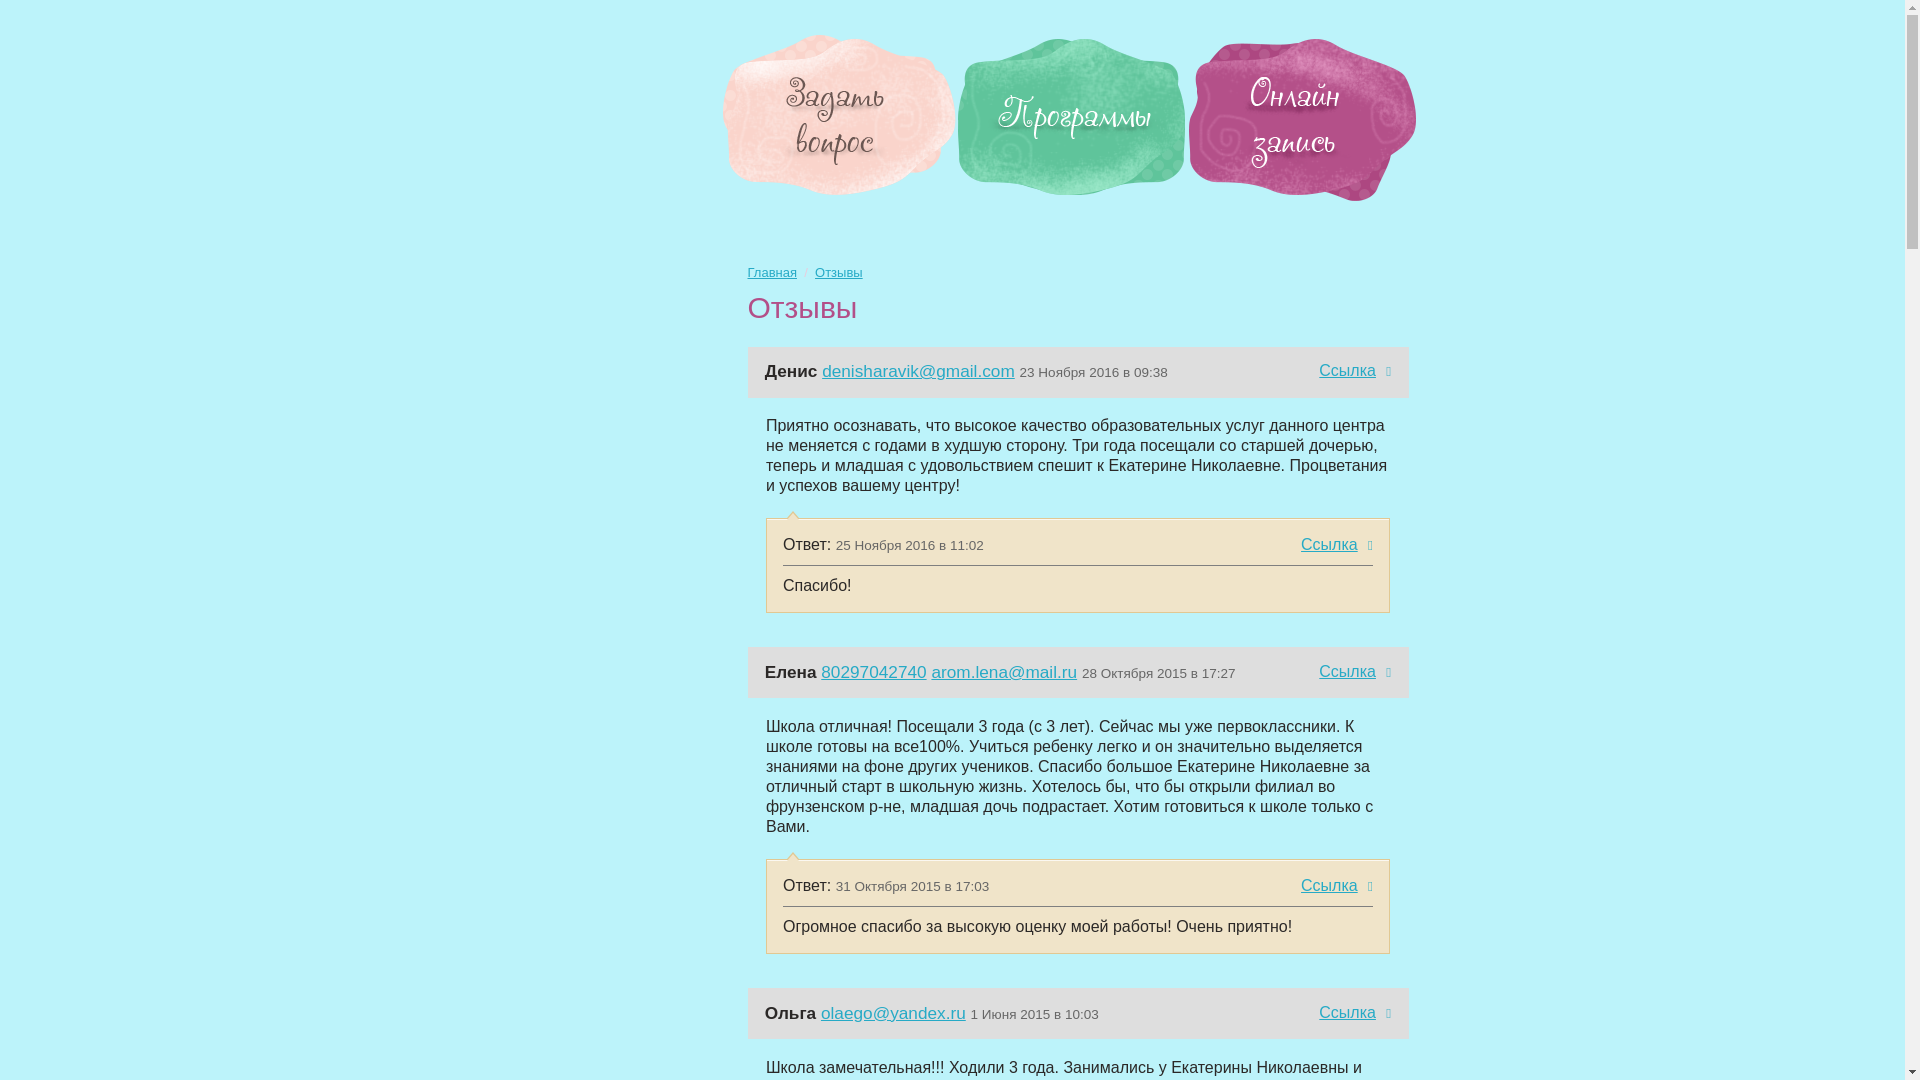 This screenshot has width=1920, height=1080. I want to click on olaego@yandex.ru, so click(894, 1013).